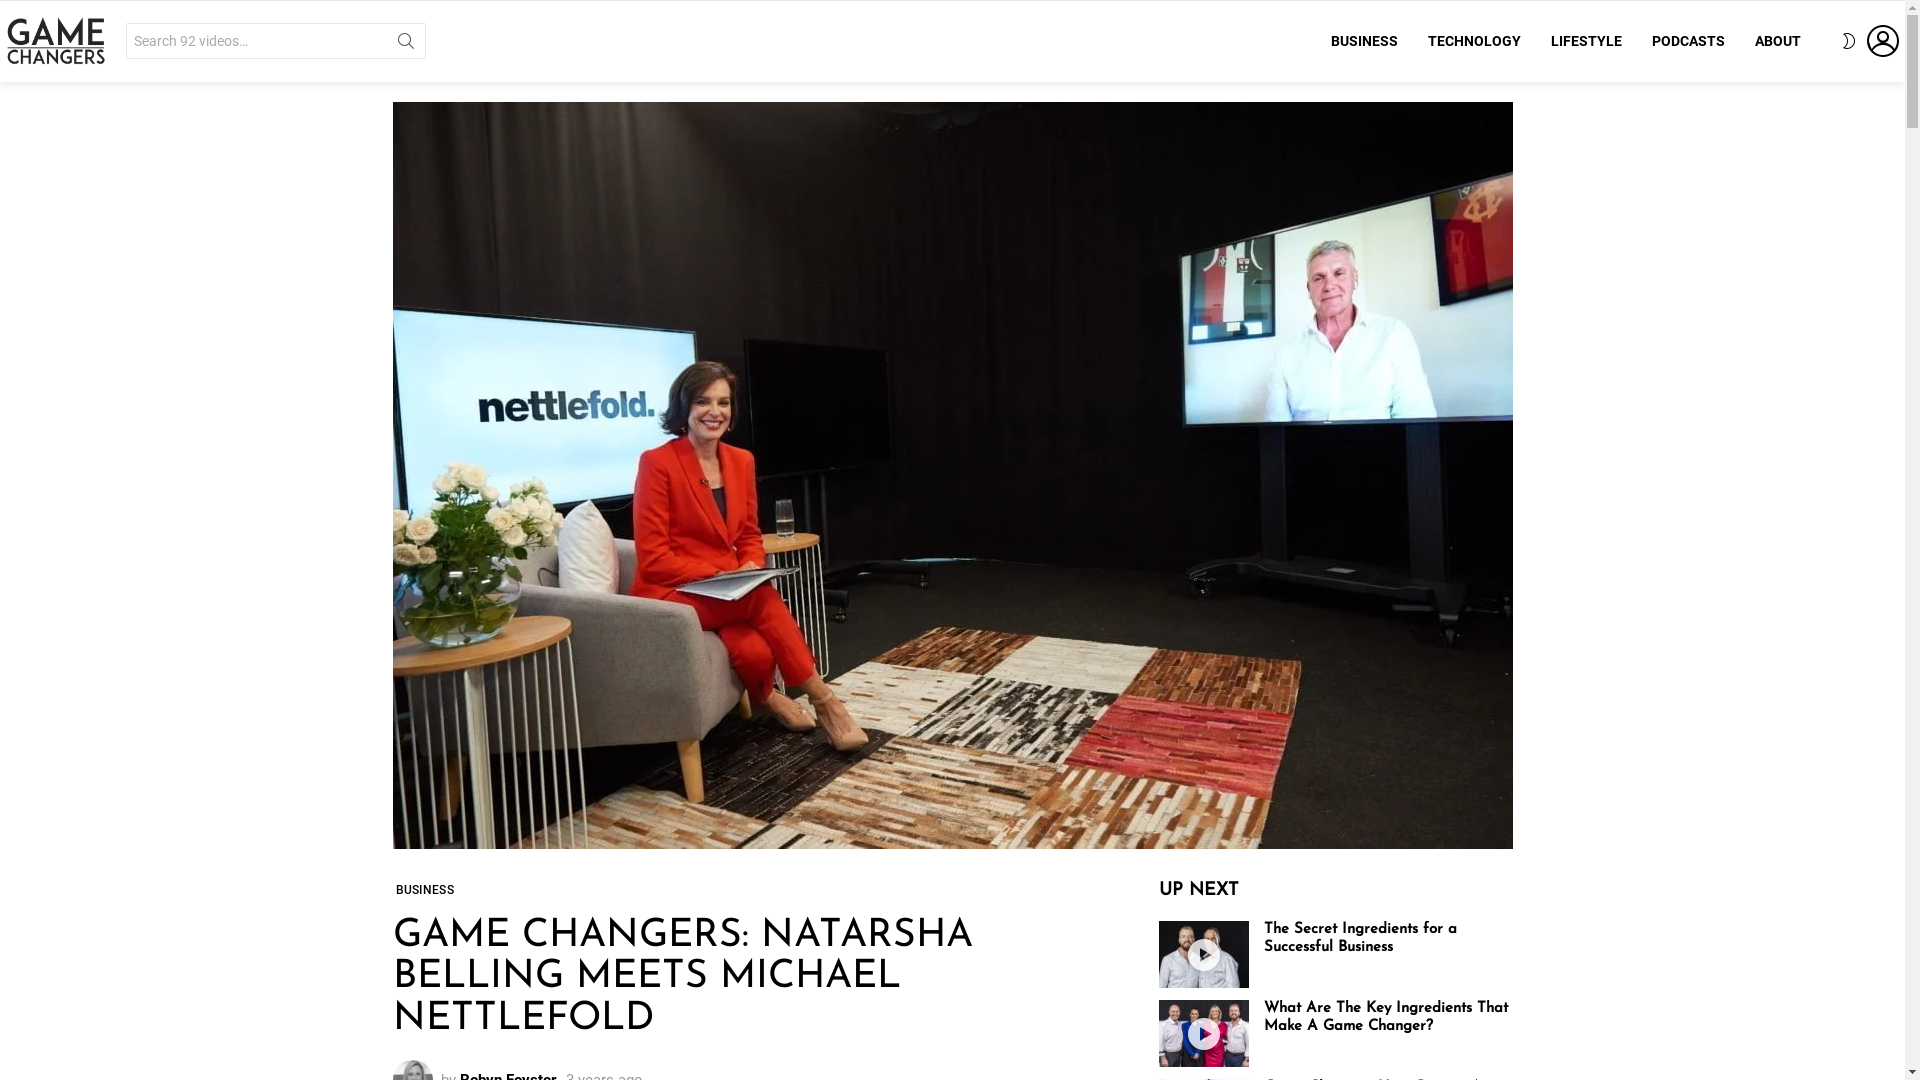 The width and height of the screenshot is (1920, 1080). What do you see at coordinates (1849, 41) in the screenshot?
I see `SWITCH SKIN` at bounding box center [1849, 41].